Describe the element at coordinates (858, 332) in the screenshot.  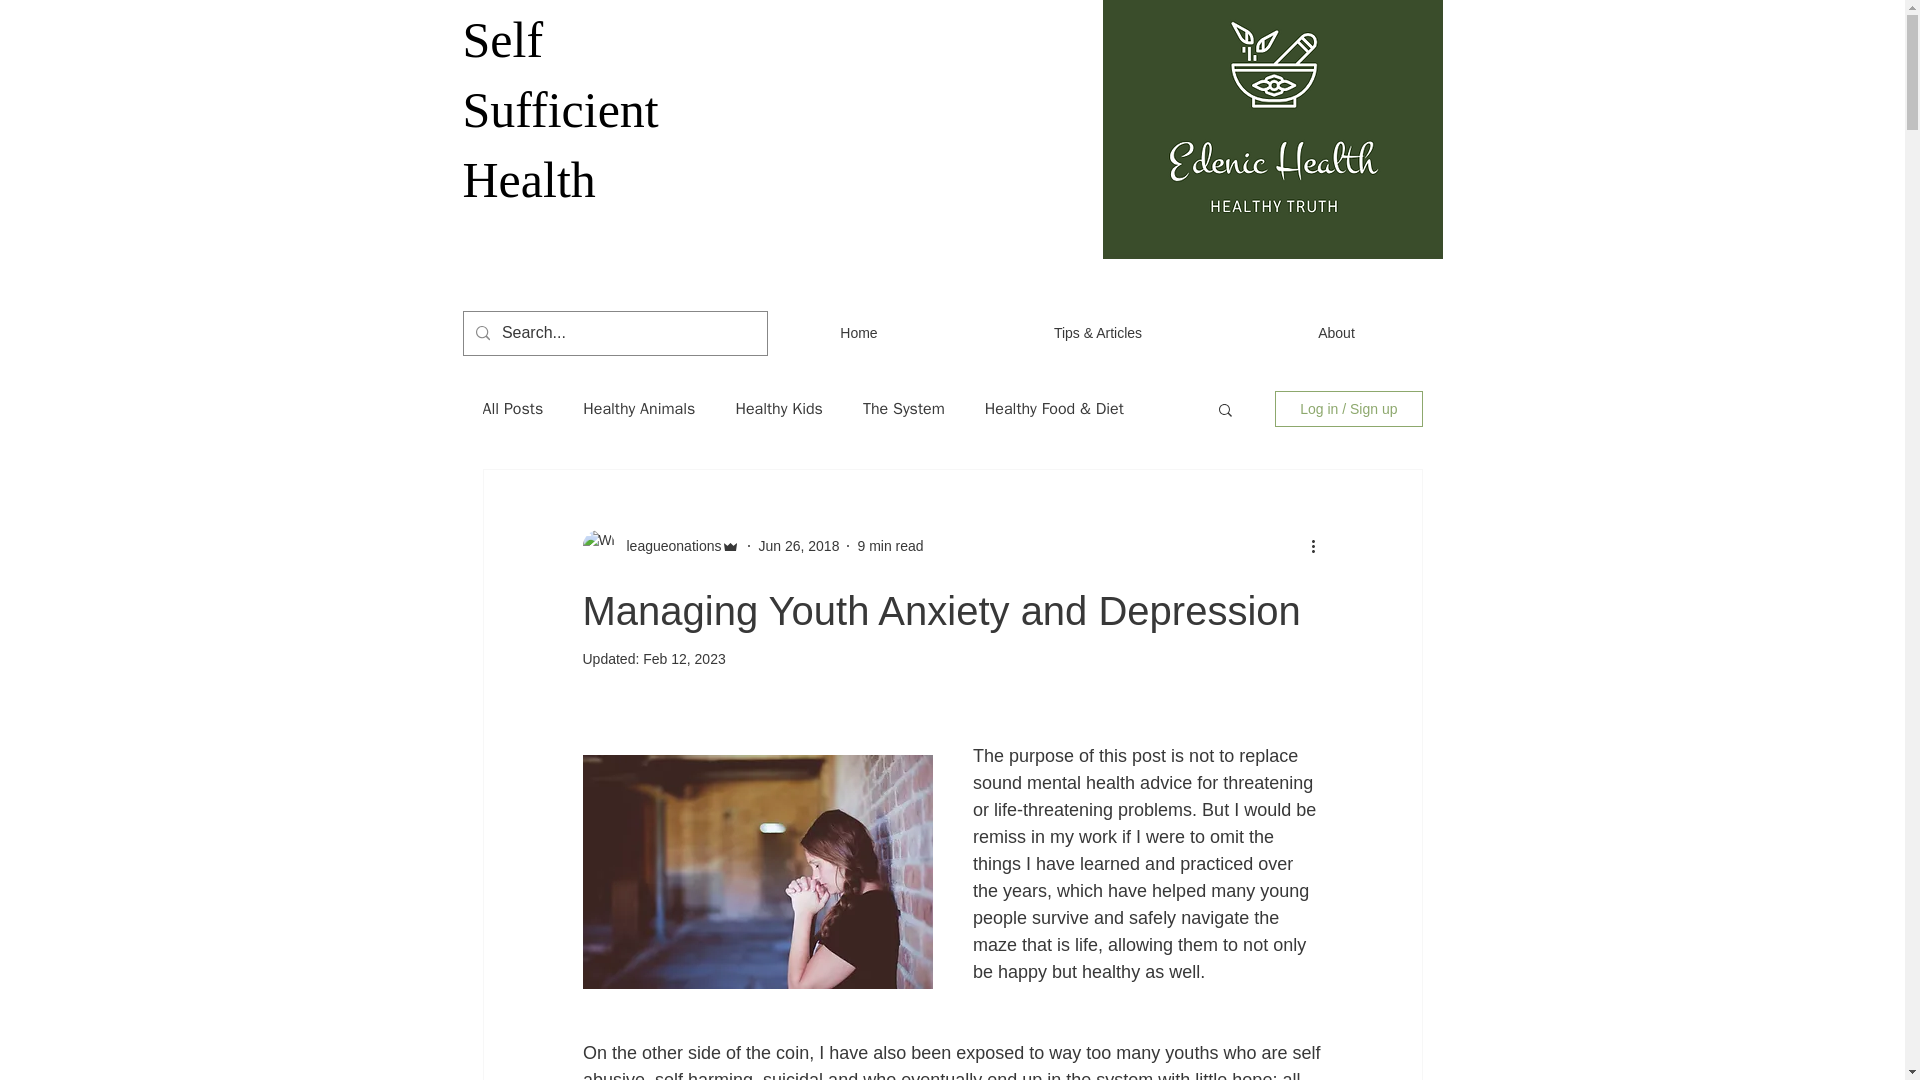
I see `Home` at that location.